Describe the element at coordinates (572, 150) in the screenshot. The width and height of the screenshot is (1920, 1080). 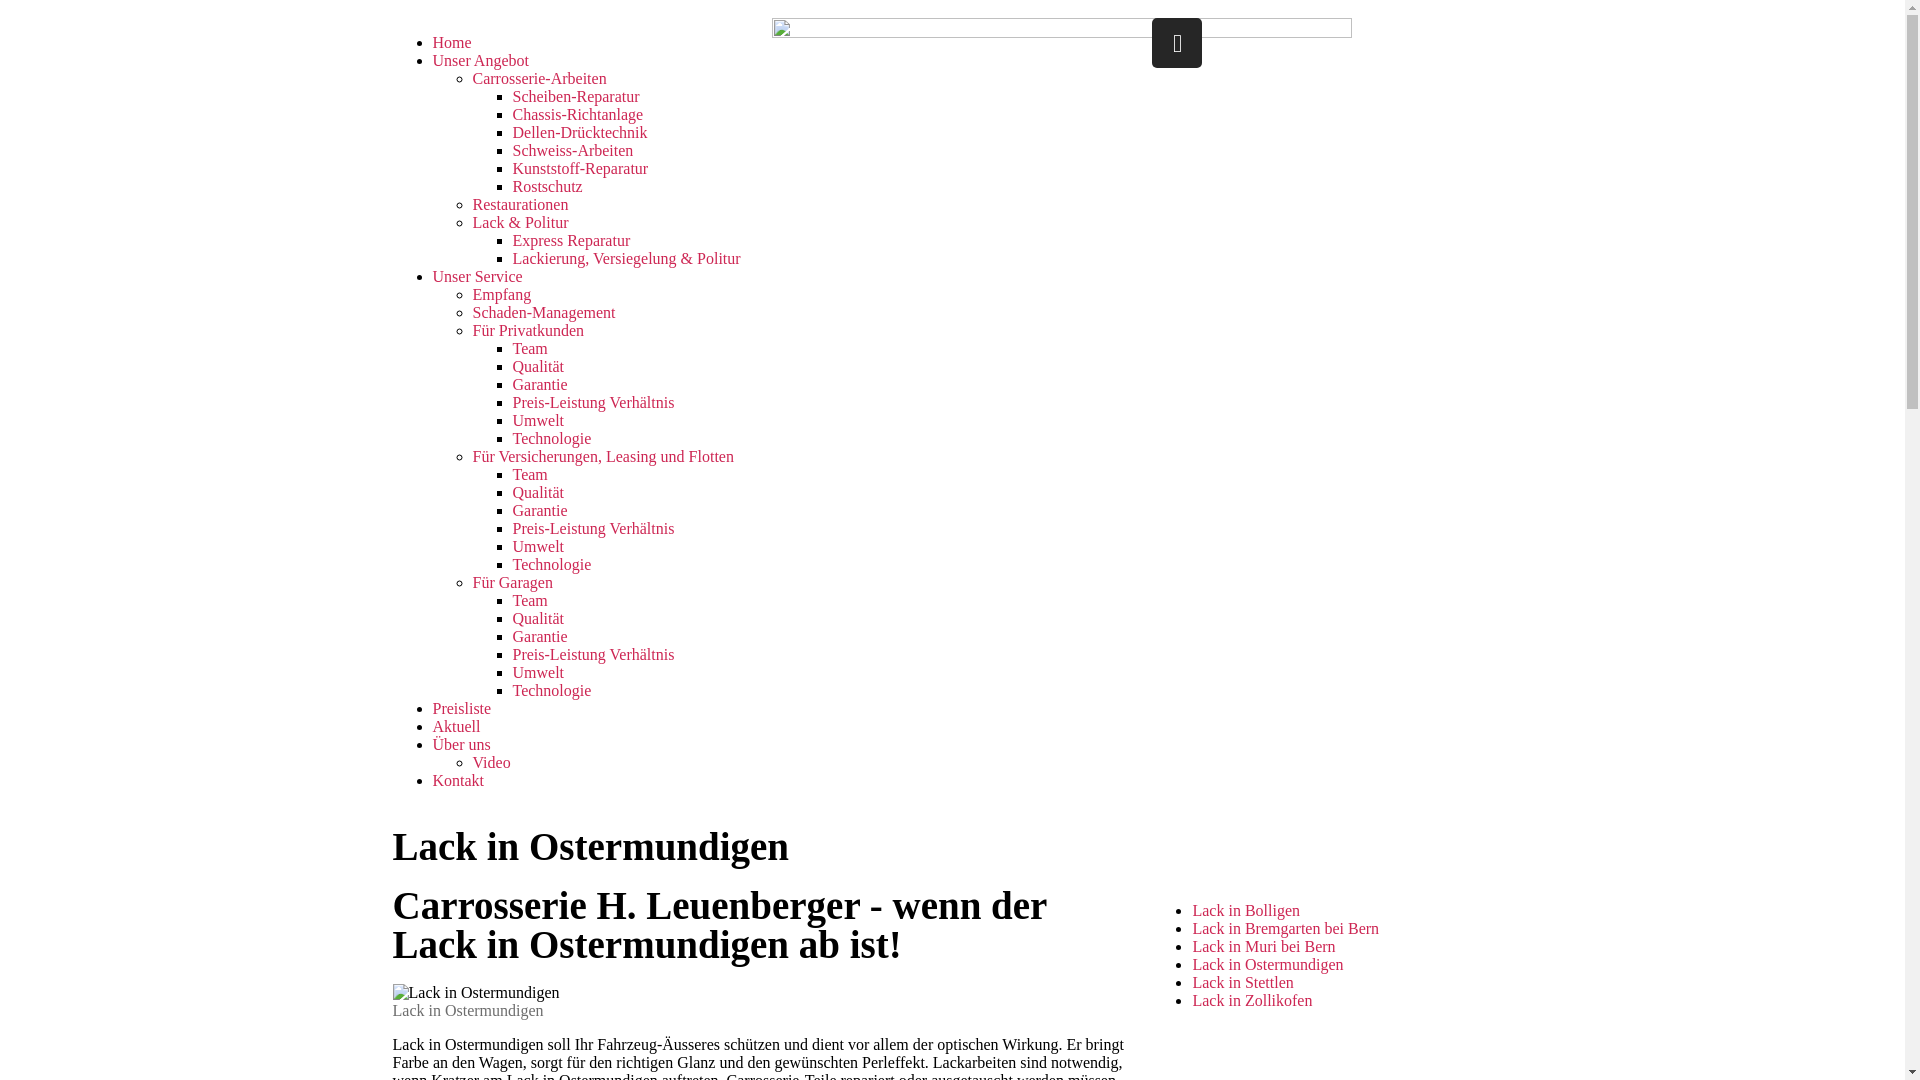
I see `Schweiss-Arbeiten` at that location.